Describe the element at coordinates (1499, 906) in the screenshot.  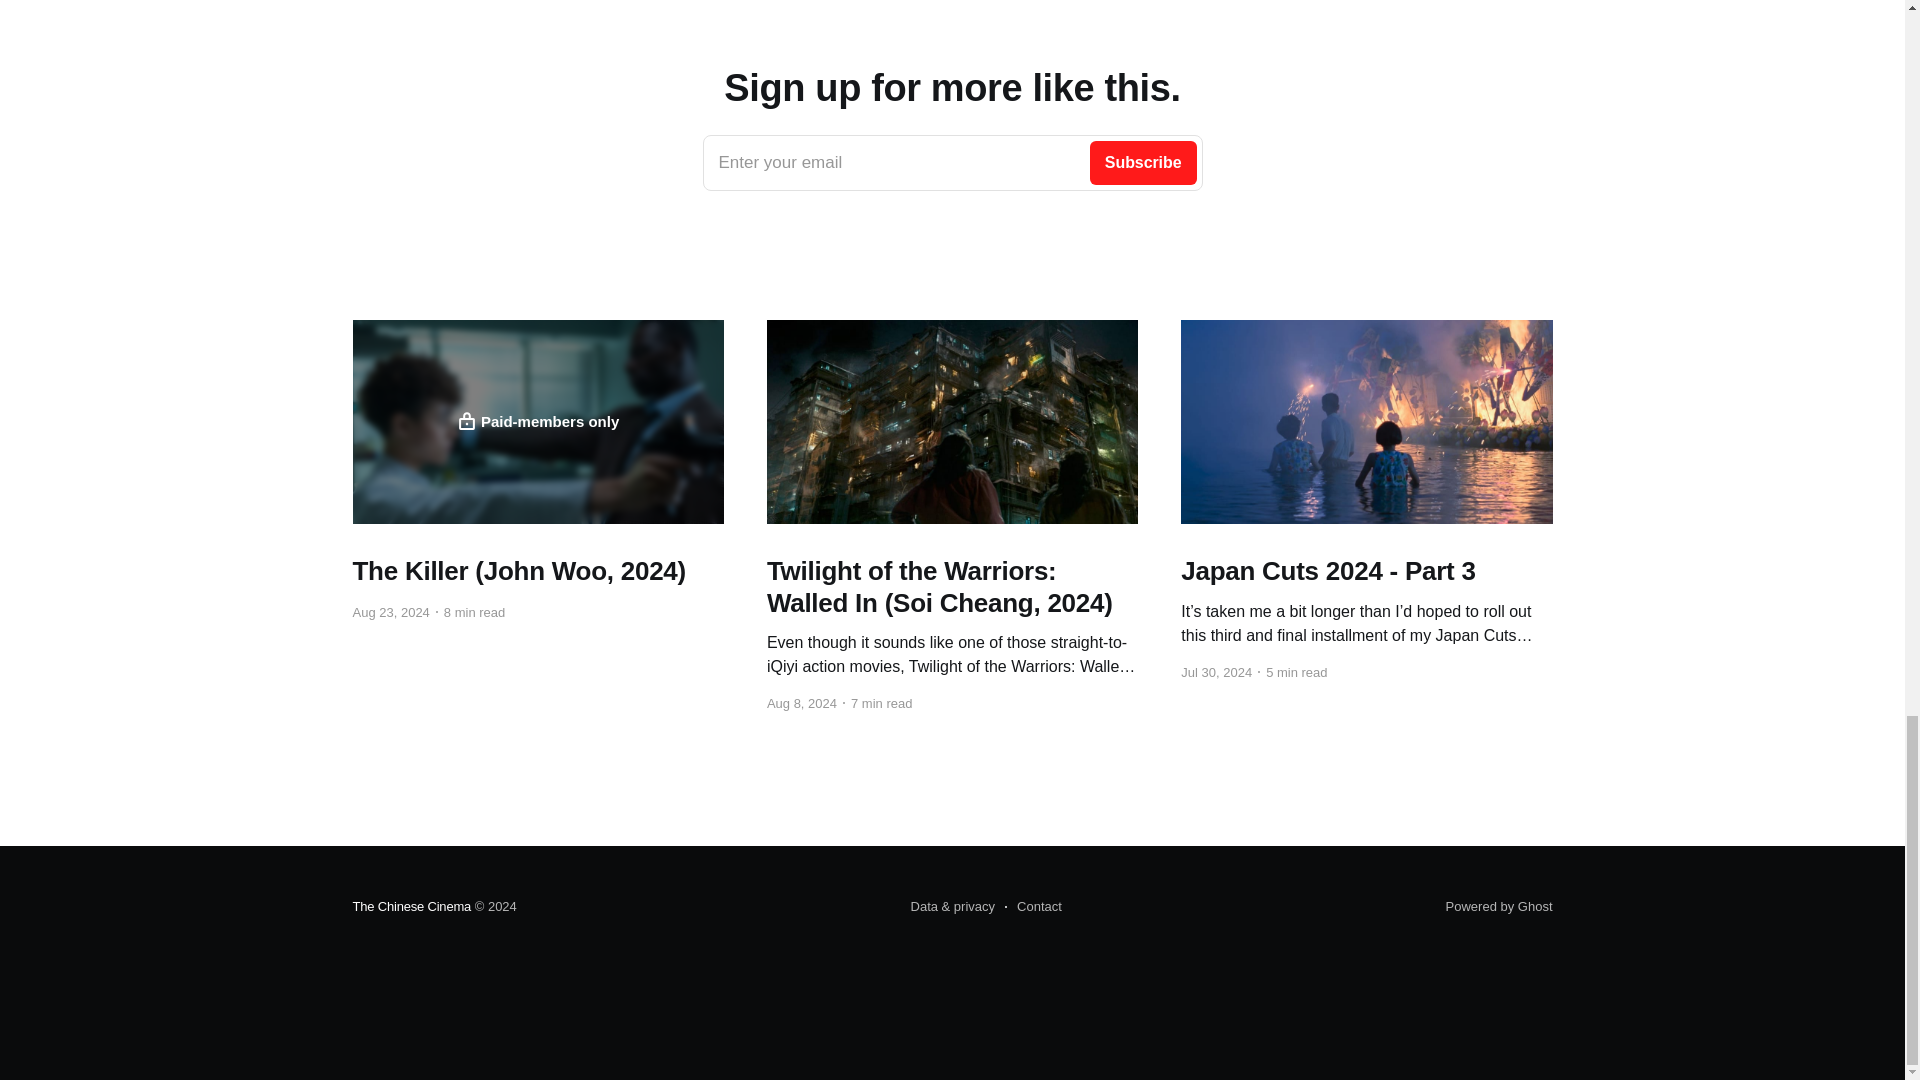
I see `The Chinese Cinema` at that location.